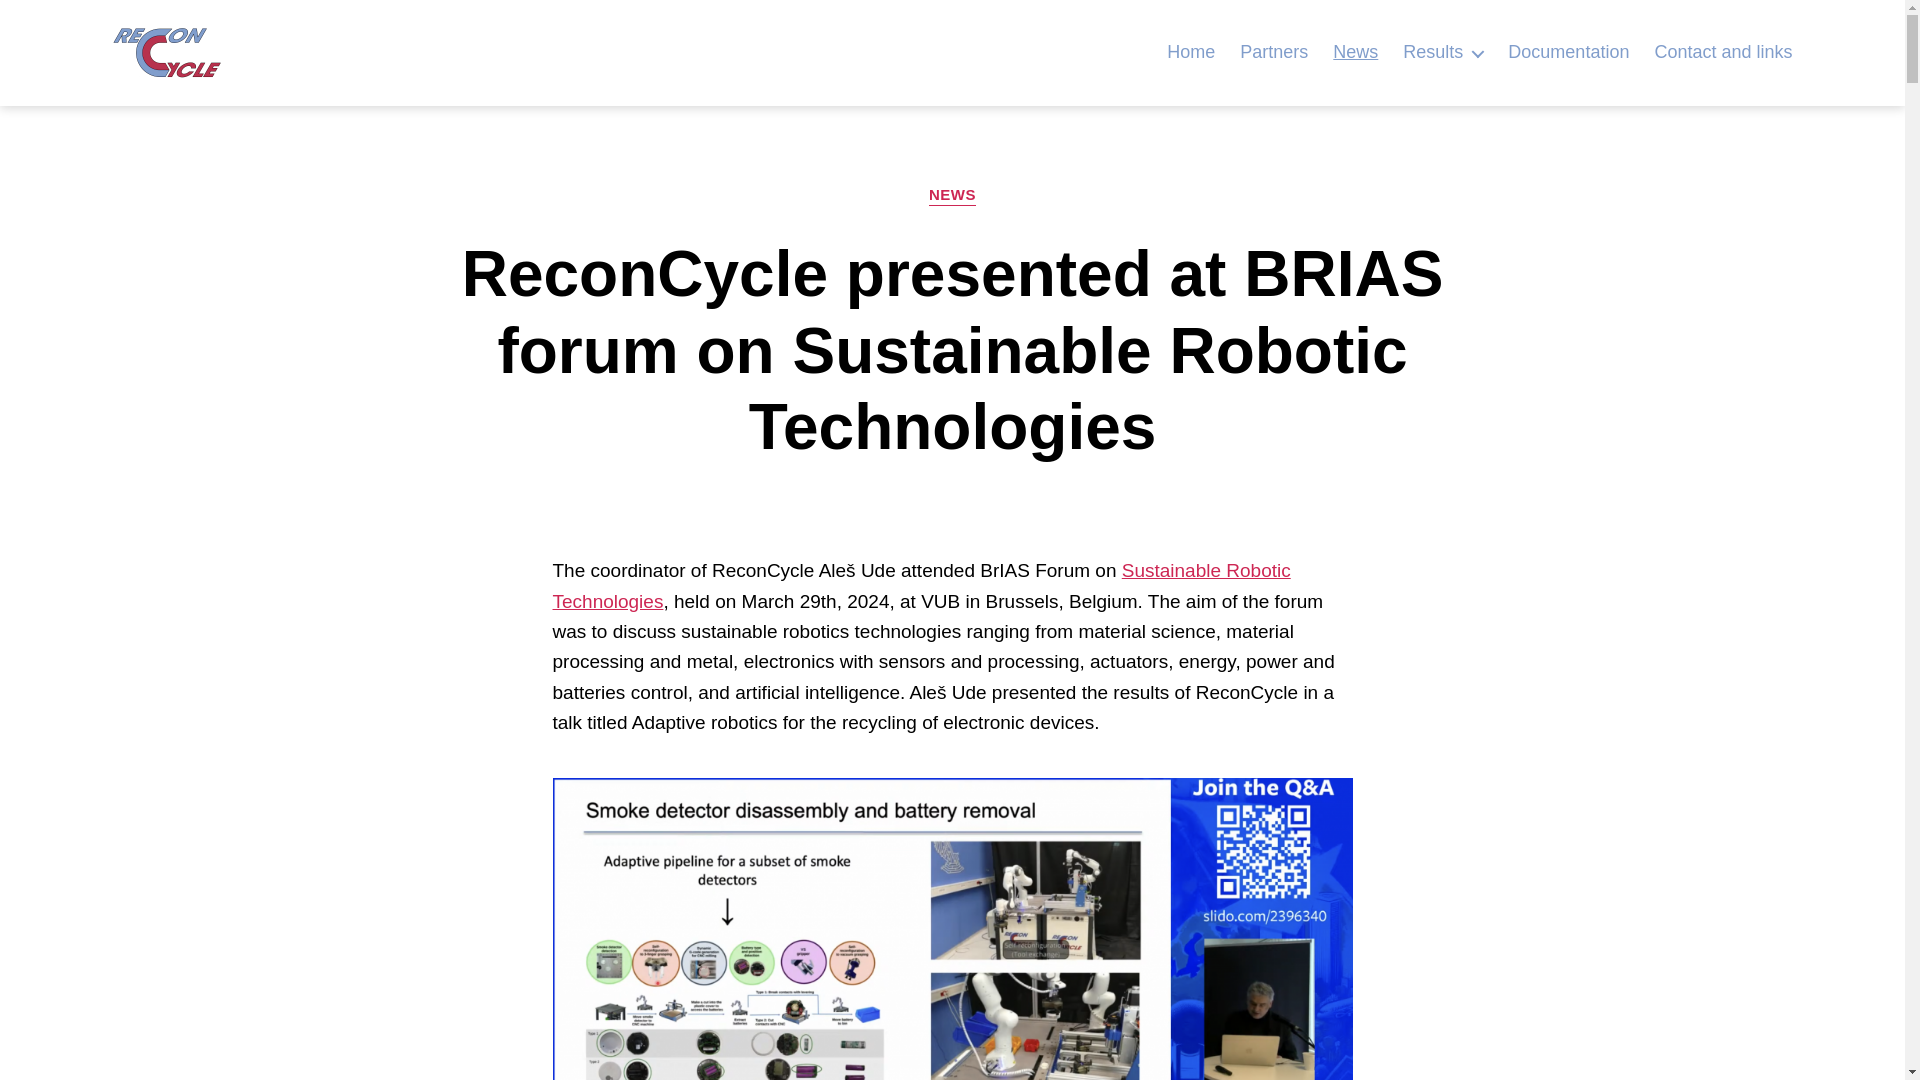 The height and width of the screenshot is (1080, 1920). I want to click on Partners, so click(1274, 52).